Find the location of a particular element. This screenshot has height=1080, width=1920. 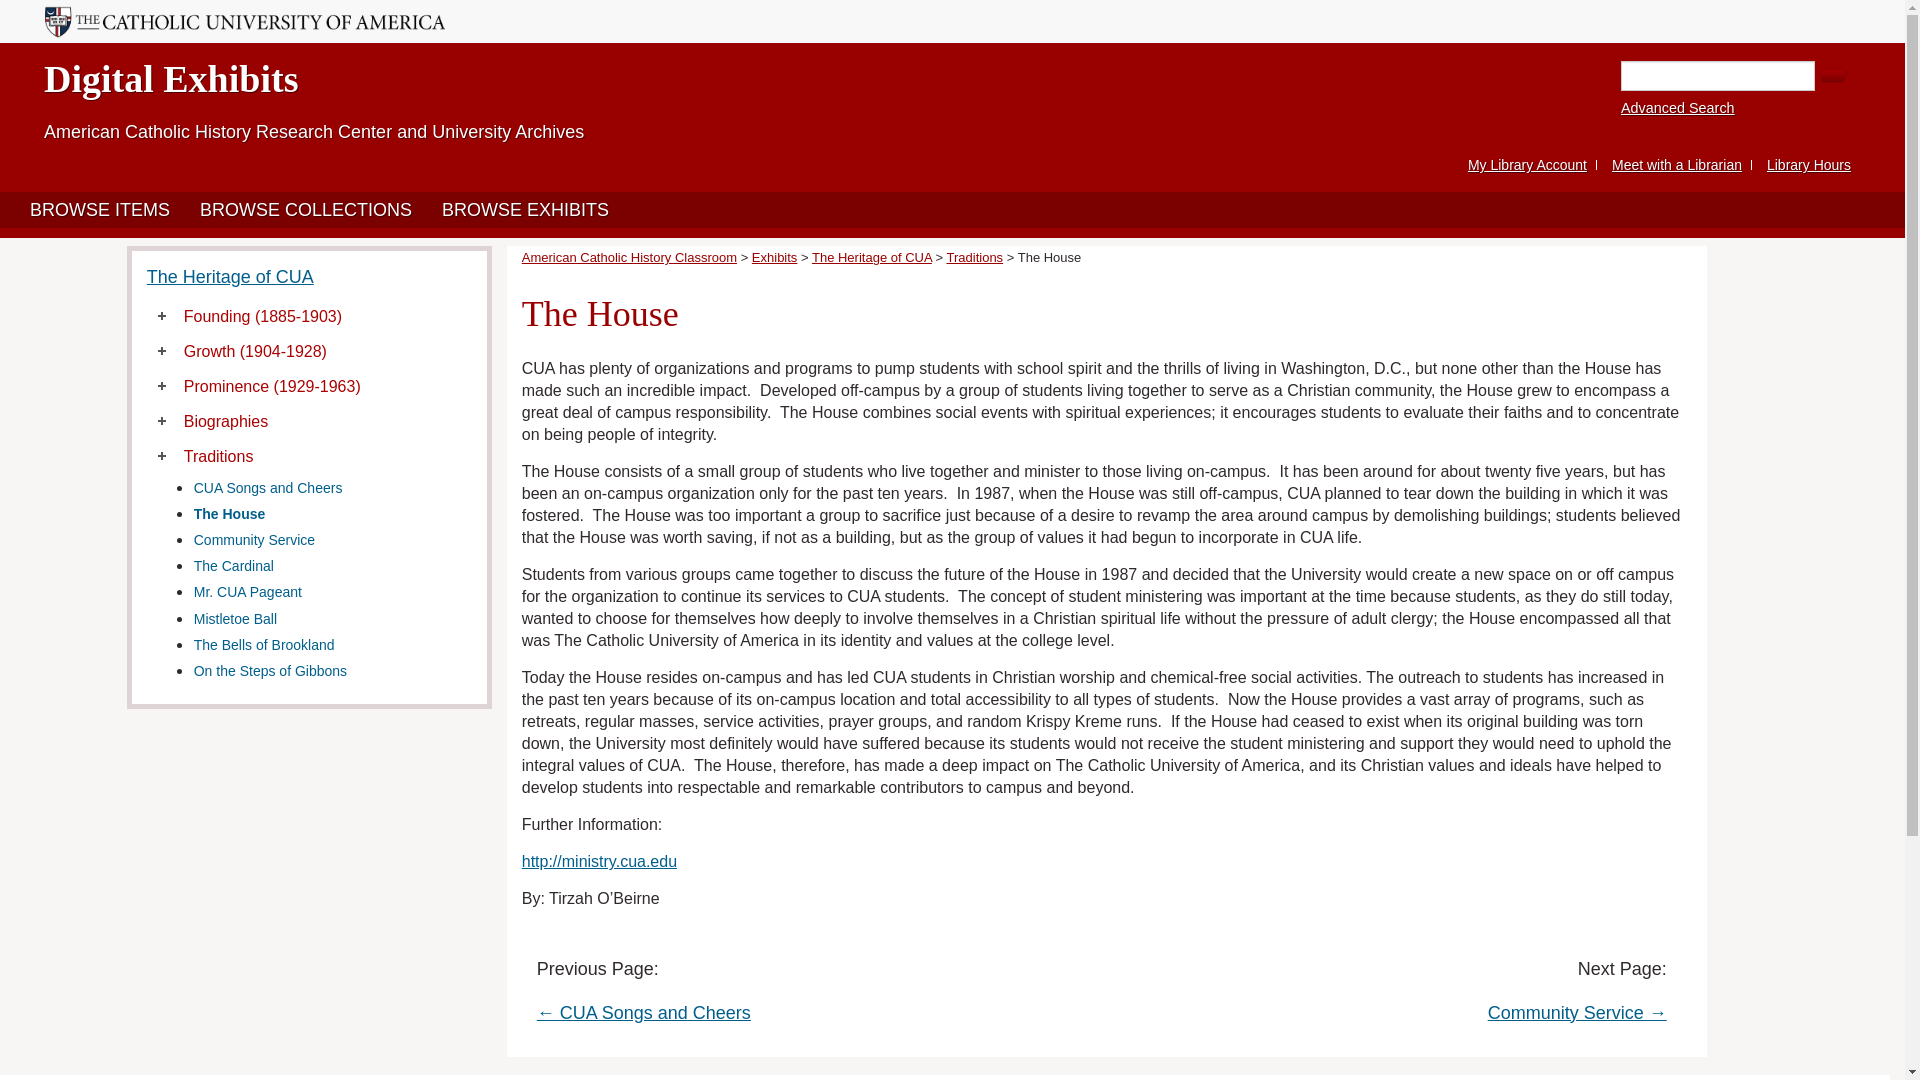

The Bells of Brookland is located at coordinates (264, 645).